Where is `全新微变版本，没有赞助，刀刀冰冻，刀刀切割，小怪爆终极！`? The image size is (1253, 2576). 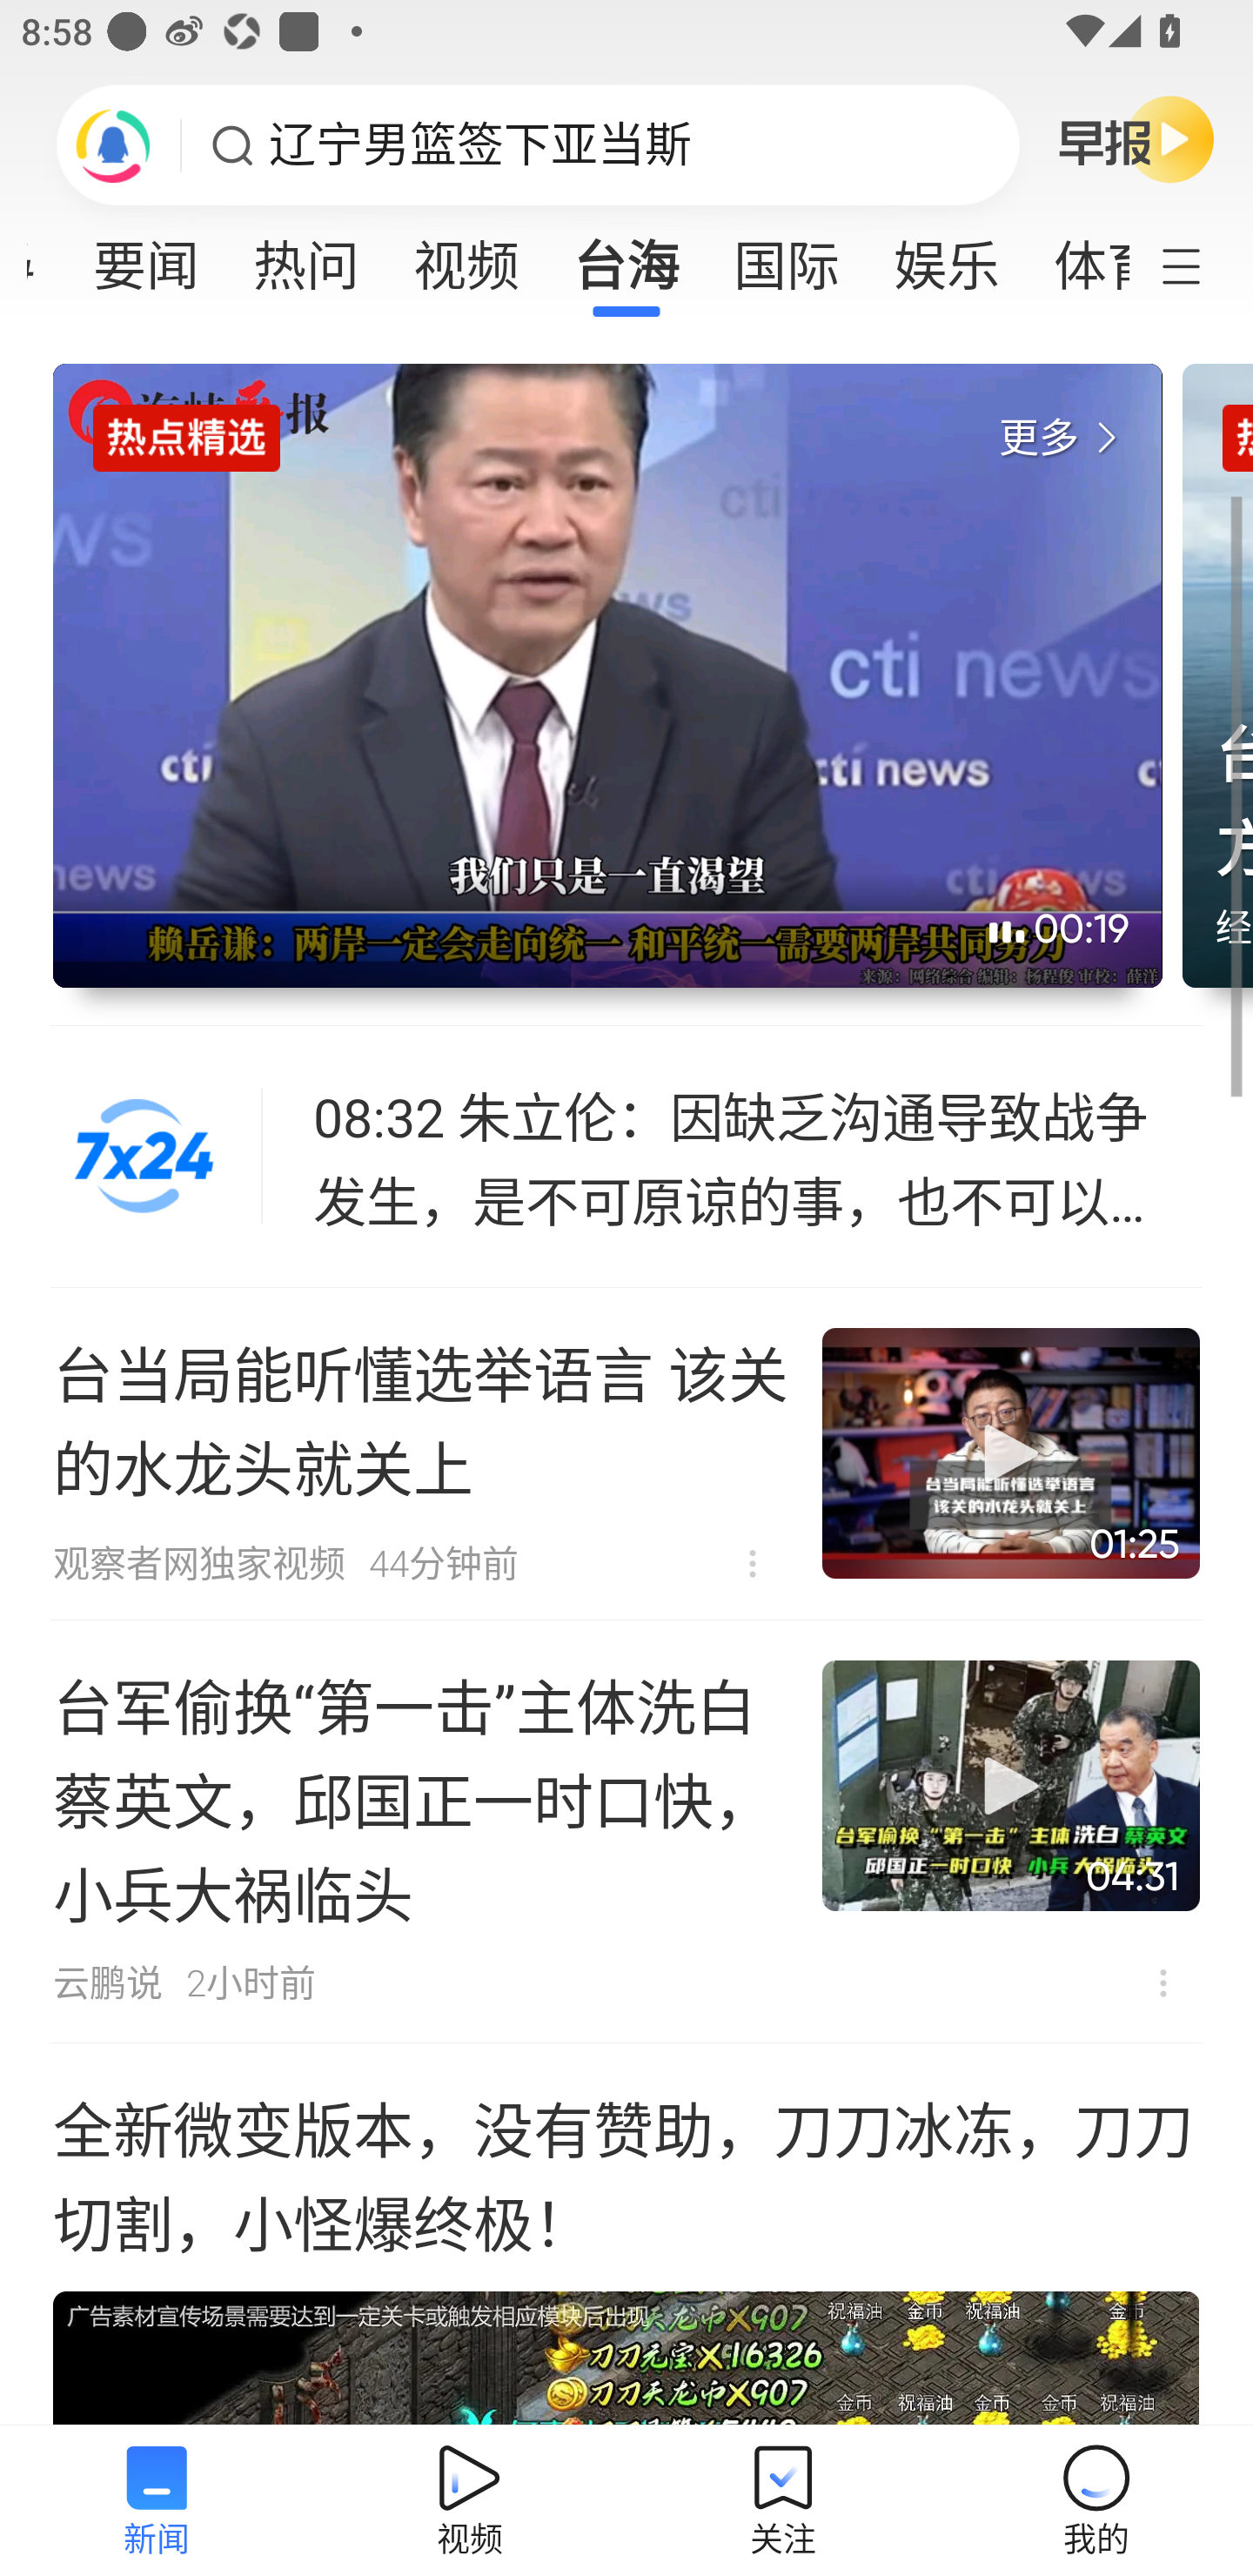 全新微变版本，没有赞助，刀刀冰冻，刀刀切割，小怪爆终极！ is located at coordinates (626, 2235).